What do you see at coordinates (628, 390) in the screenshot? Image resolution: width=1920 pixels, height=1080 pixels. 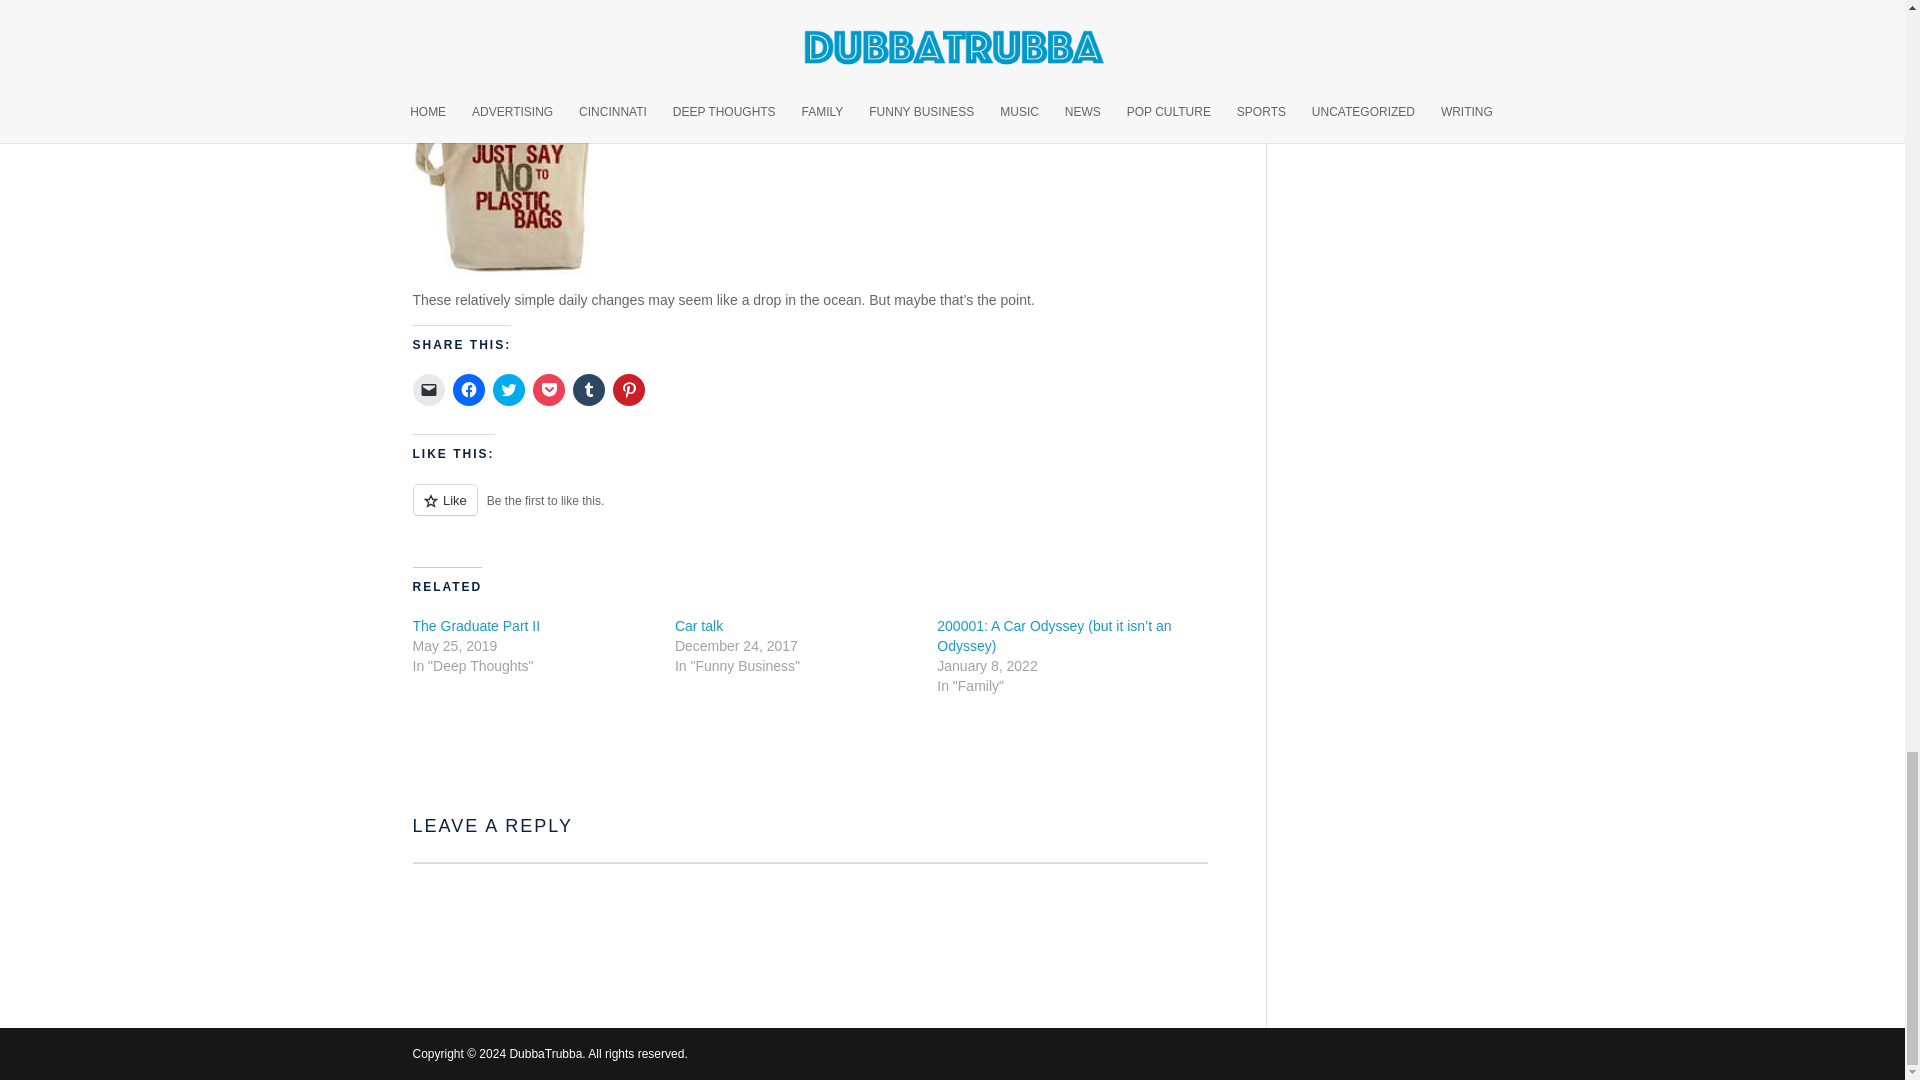 I see `Click to share on Pinterest` at bounding box center [628, 390].